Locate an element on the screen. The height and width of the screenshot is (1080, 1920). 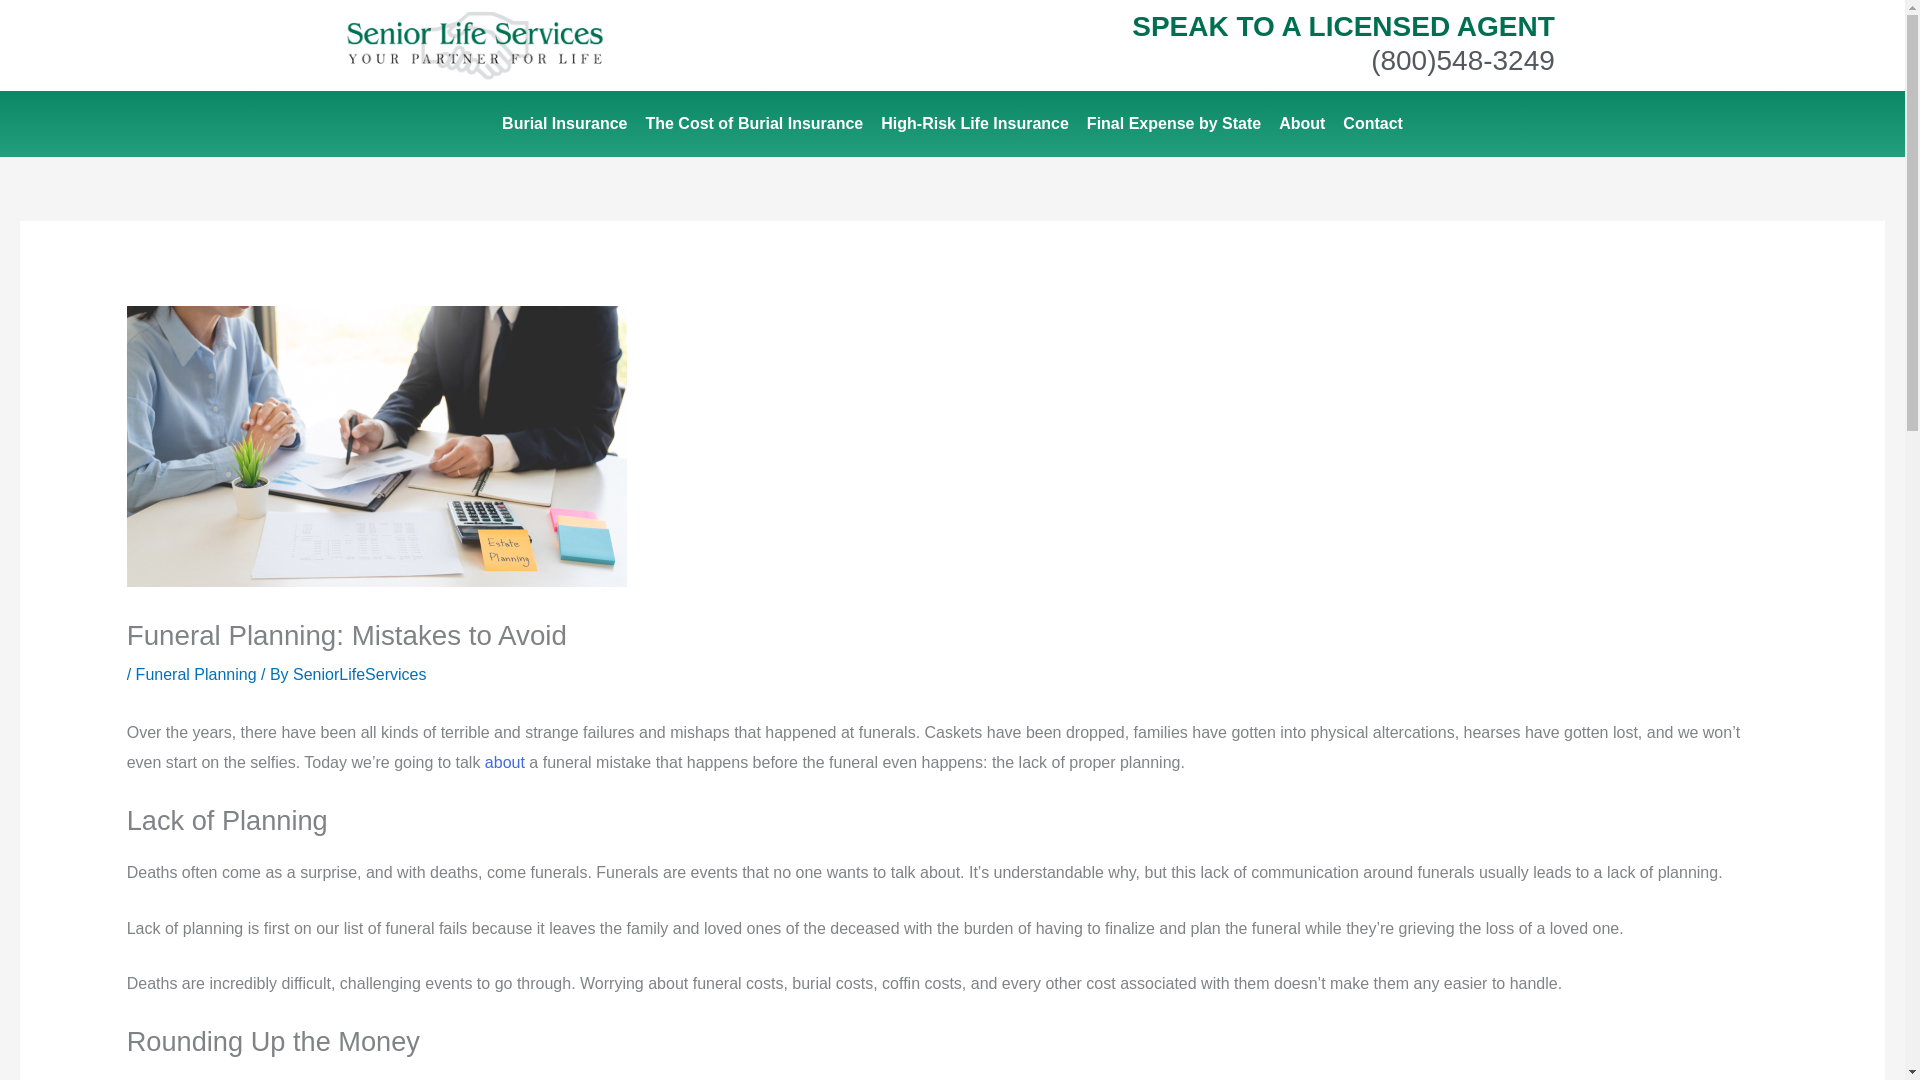
Final Expense by State is located at coordinates (1173, 124).